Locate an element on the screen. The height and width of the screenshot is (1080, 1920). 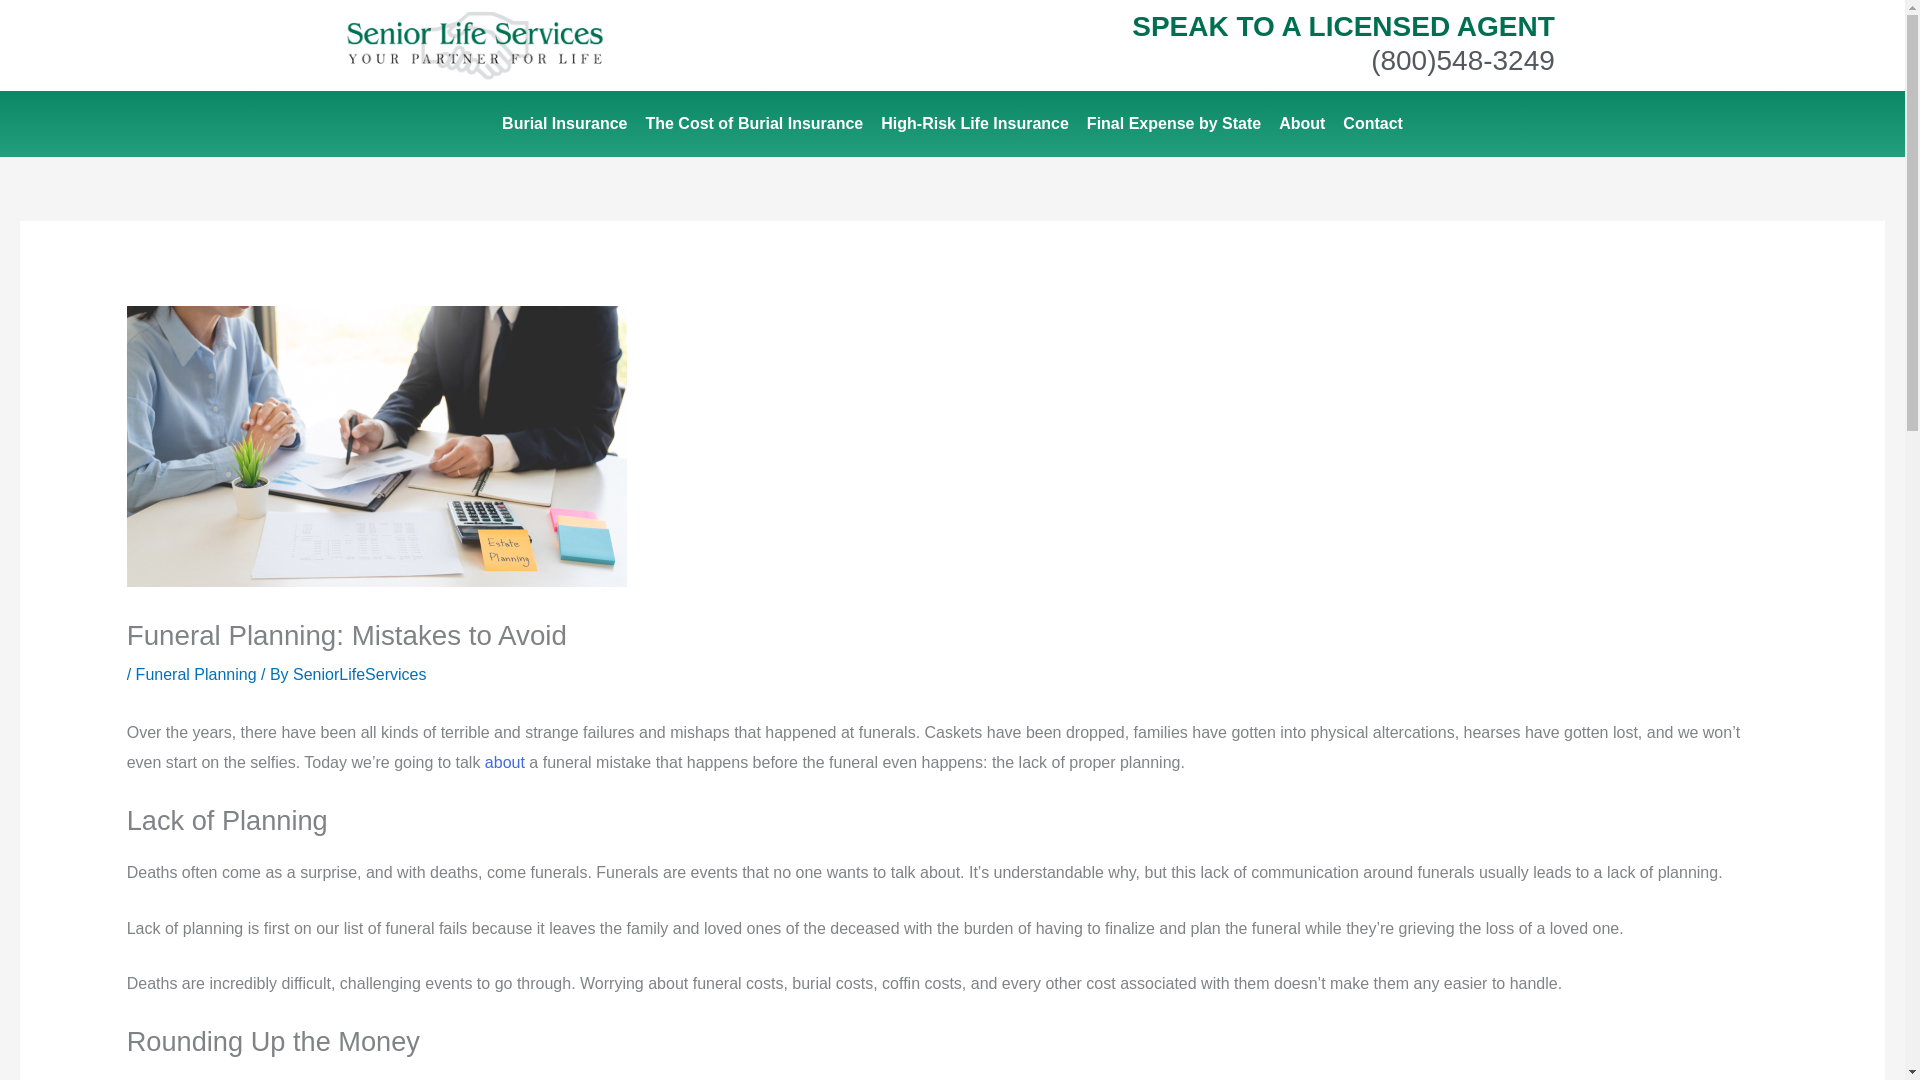
Final Expense by State is located at coordinates (1173, 124).